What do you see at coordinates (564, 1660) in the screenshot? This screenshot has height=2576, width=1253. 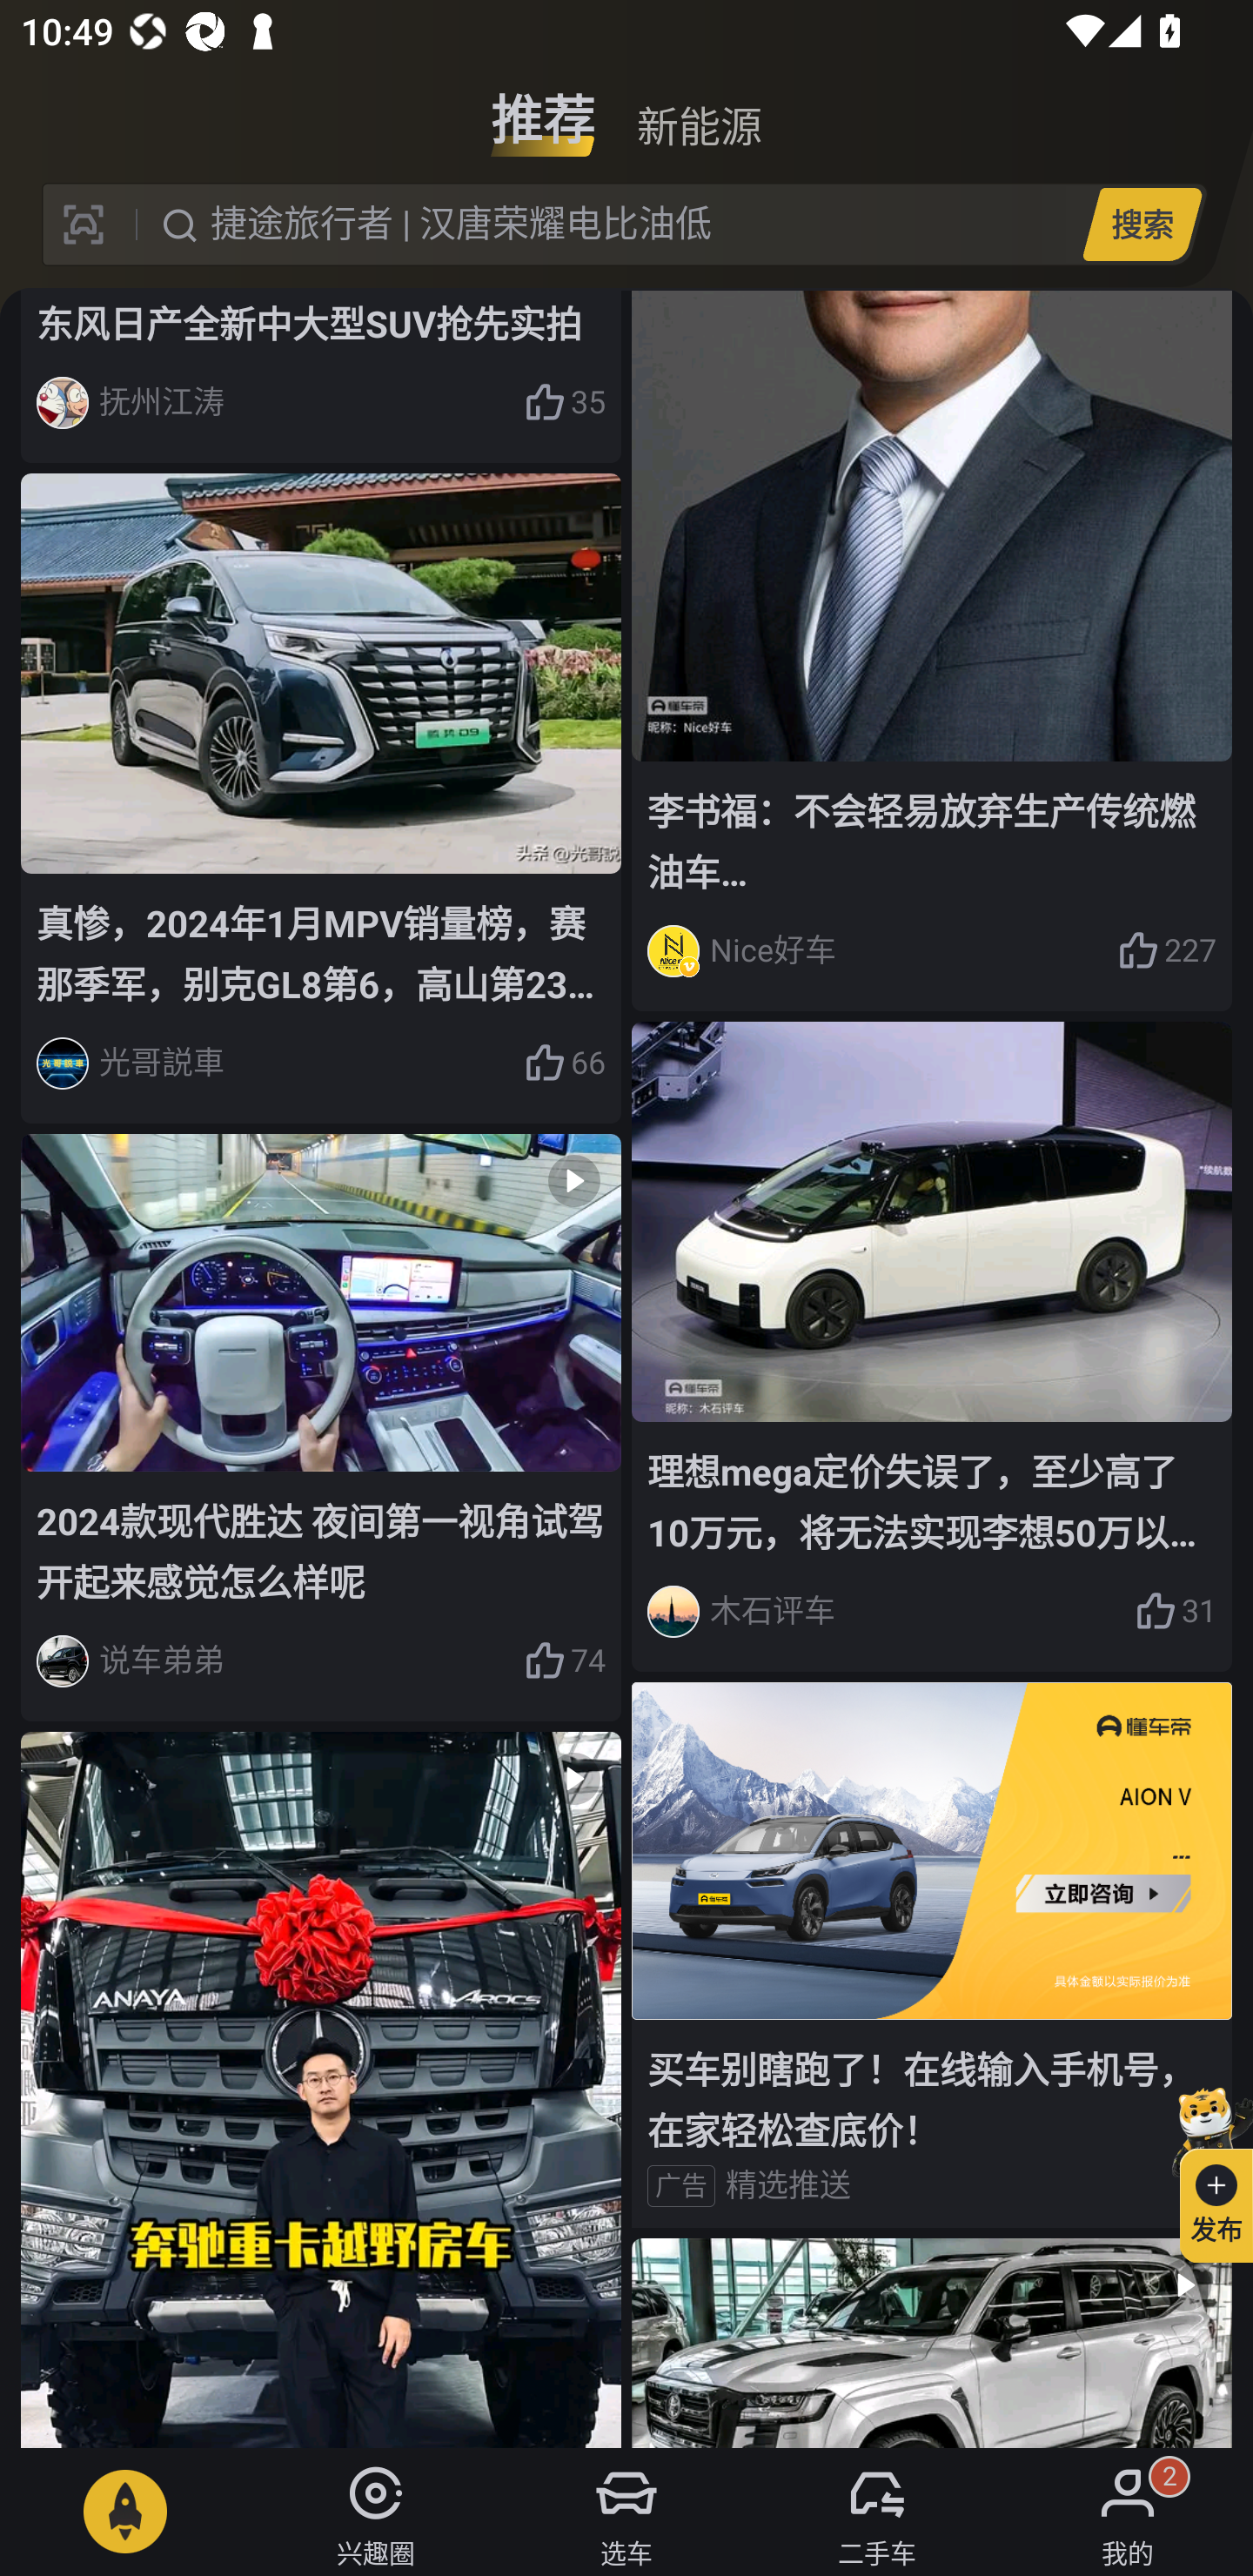 I see `74` at bounding box center [564, 1660].